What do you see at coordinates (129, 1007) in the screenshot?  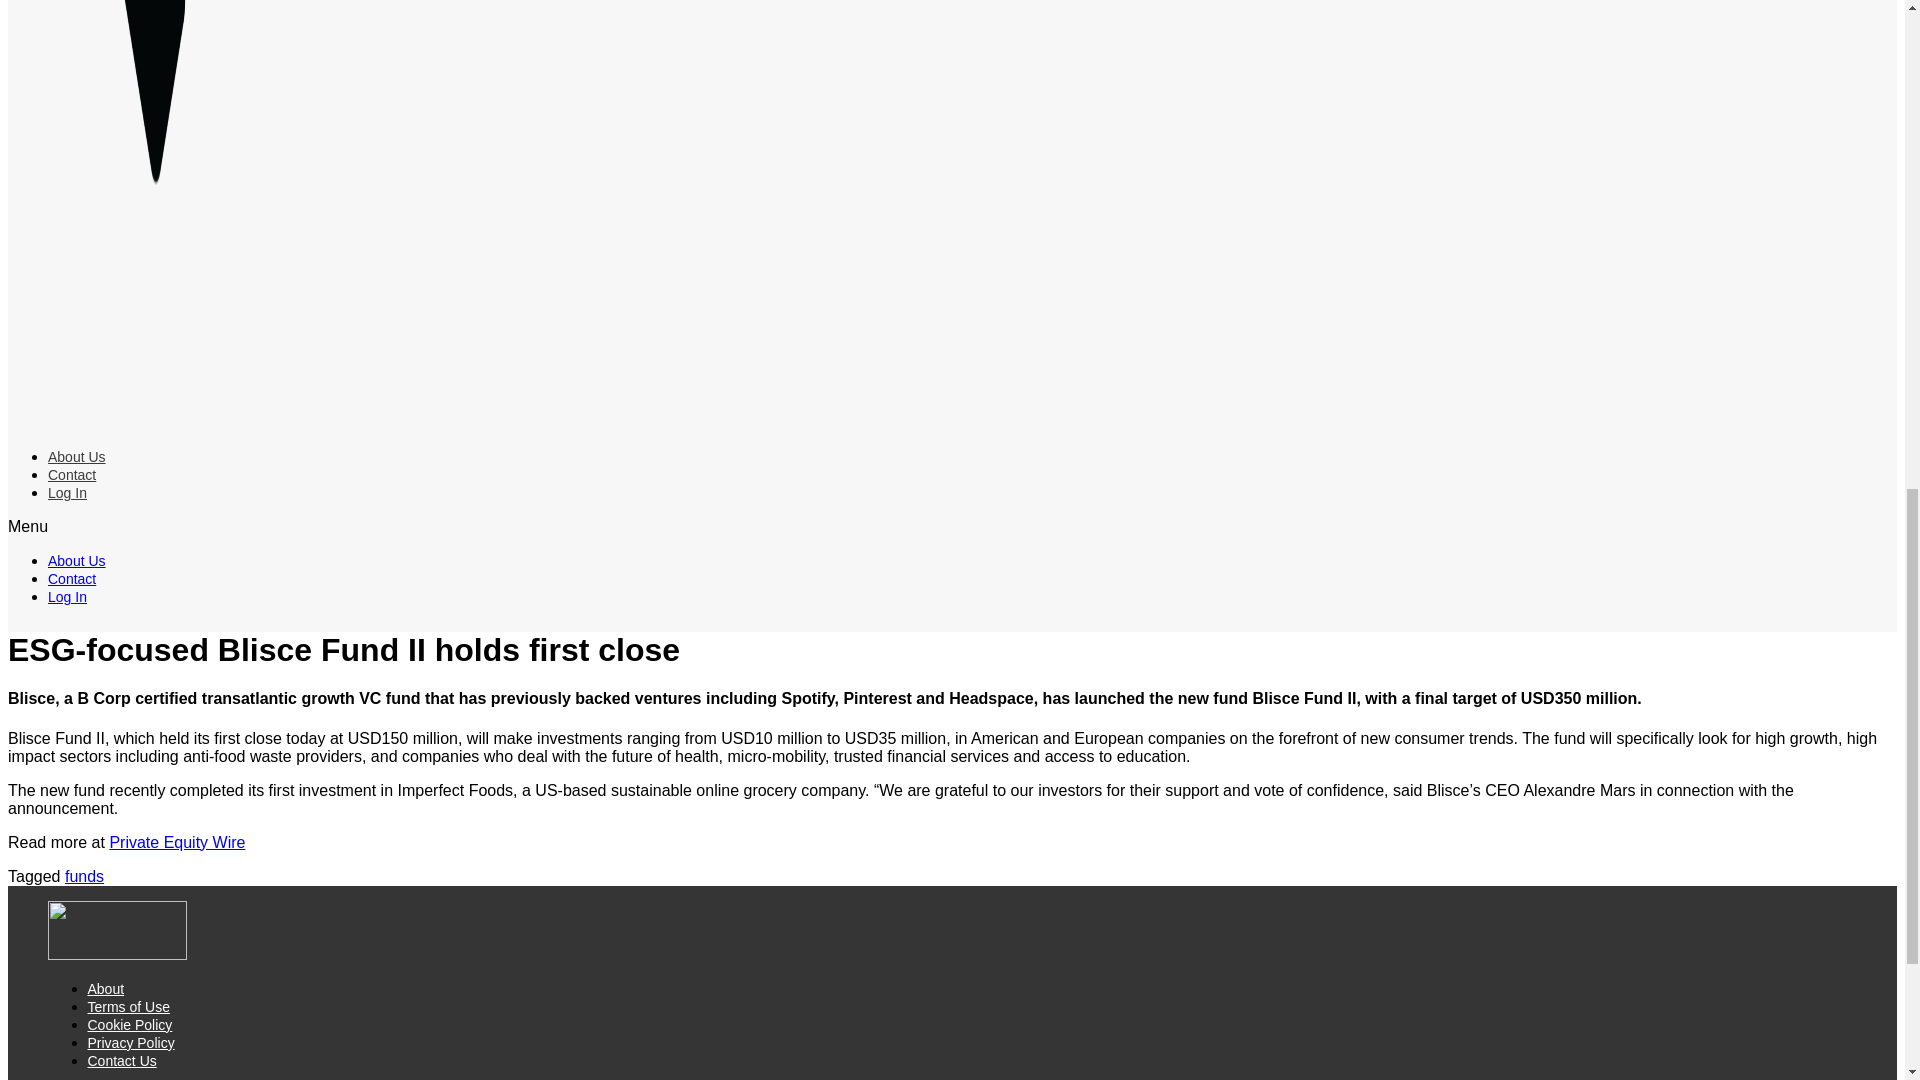 I see `Terms of Use` at bounding box center [129, 1007].